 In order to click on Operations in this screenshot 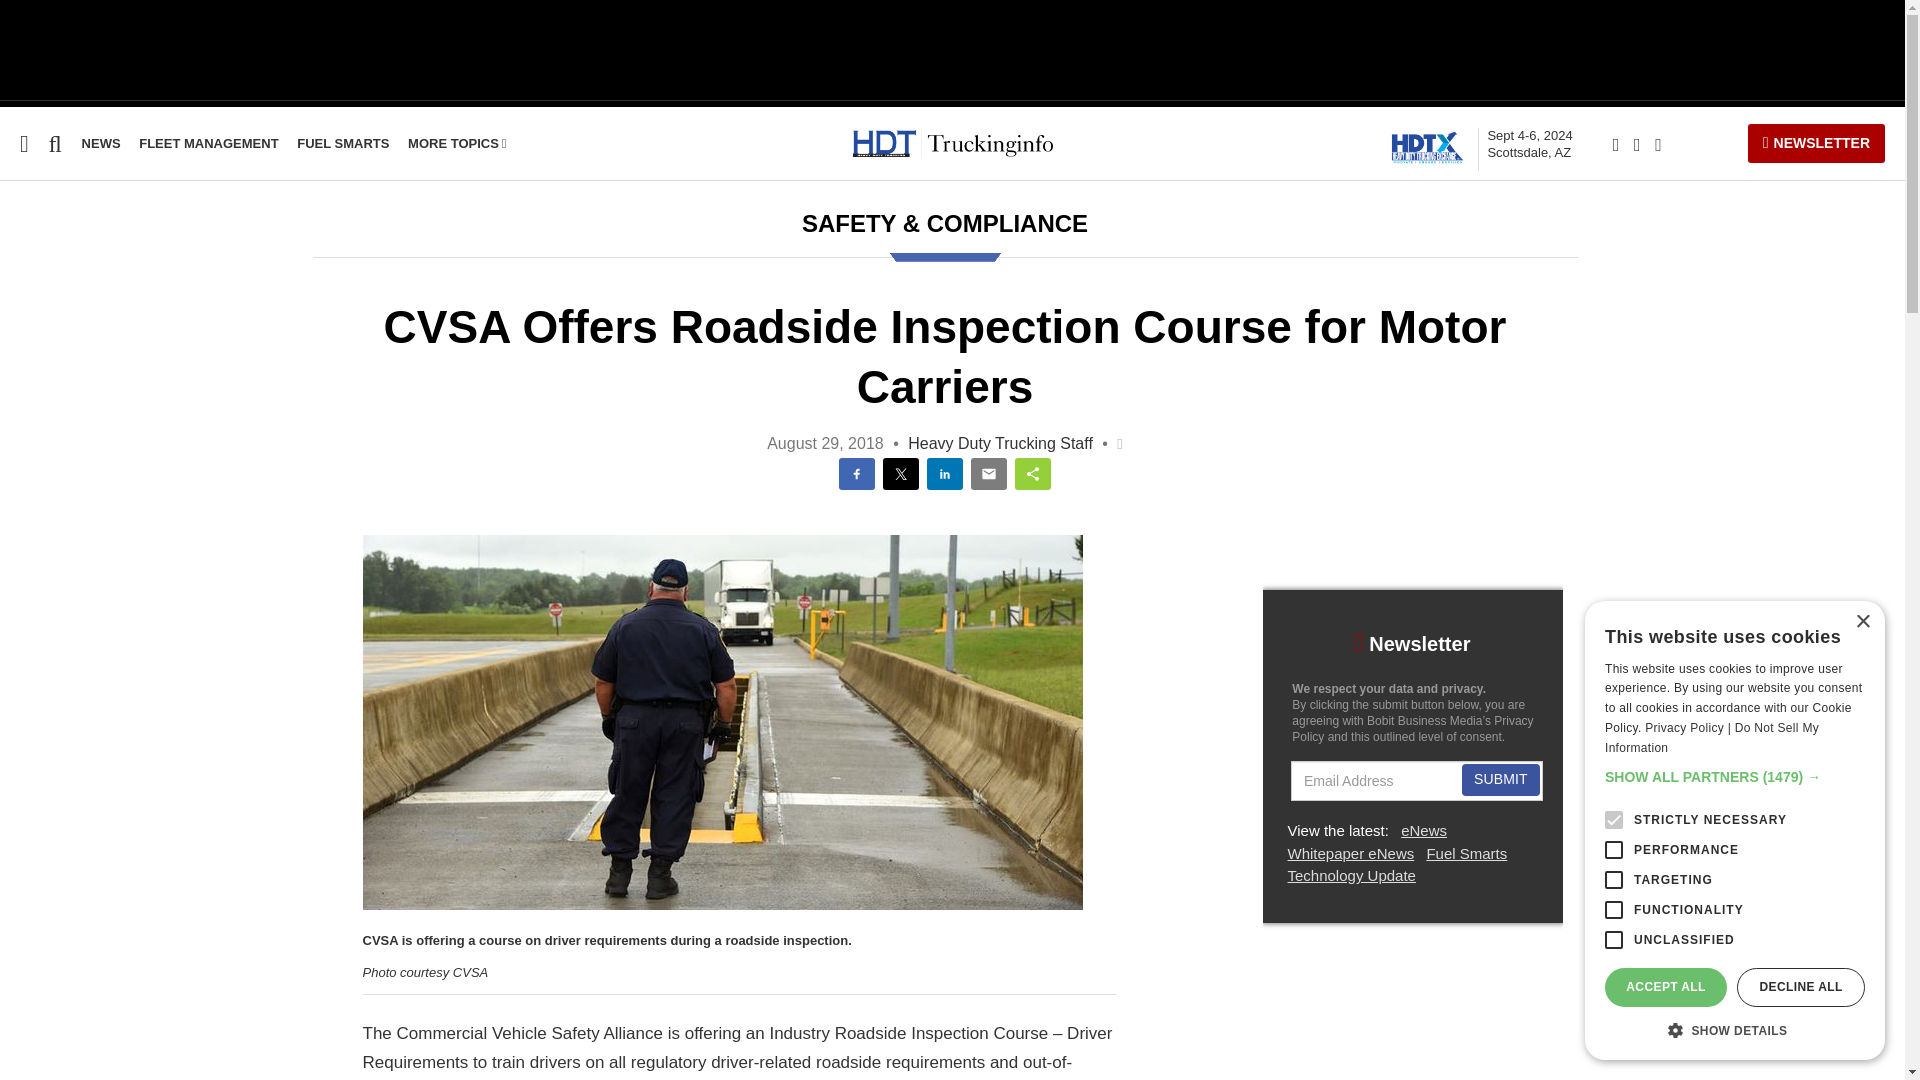, I will do `click(42, 464)`.